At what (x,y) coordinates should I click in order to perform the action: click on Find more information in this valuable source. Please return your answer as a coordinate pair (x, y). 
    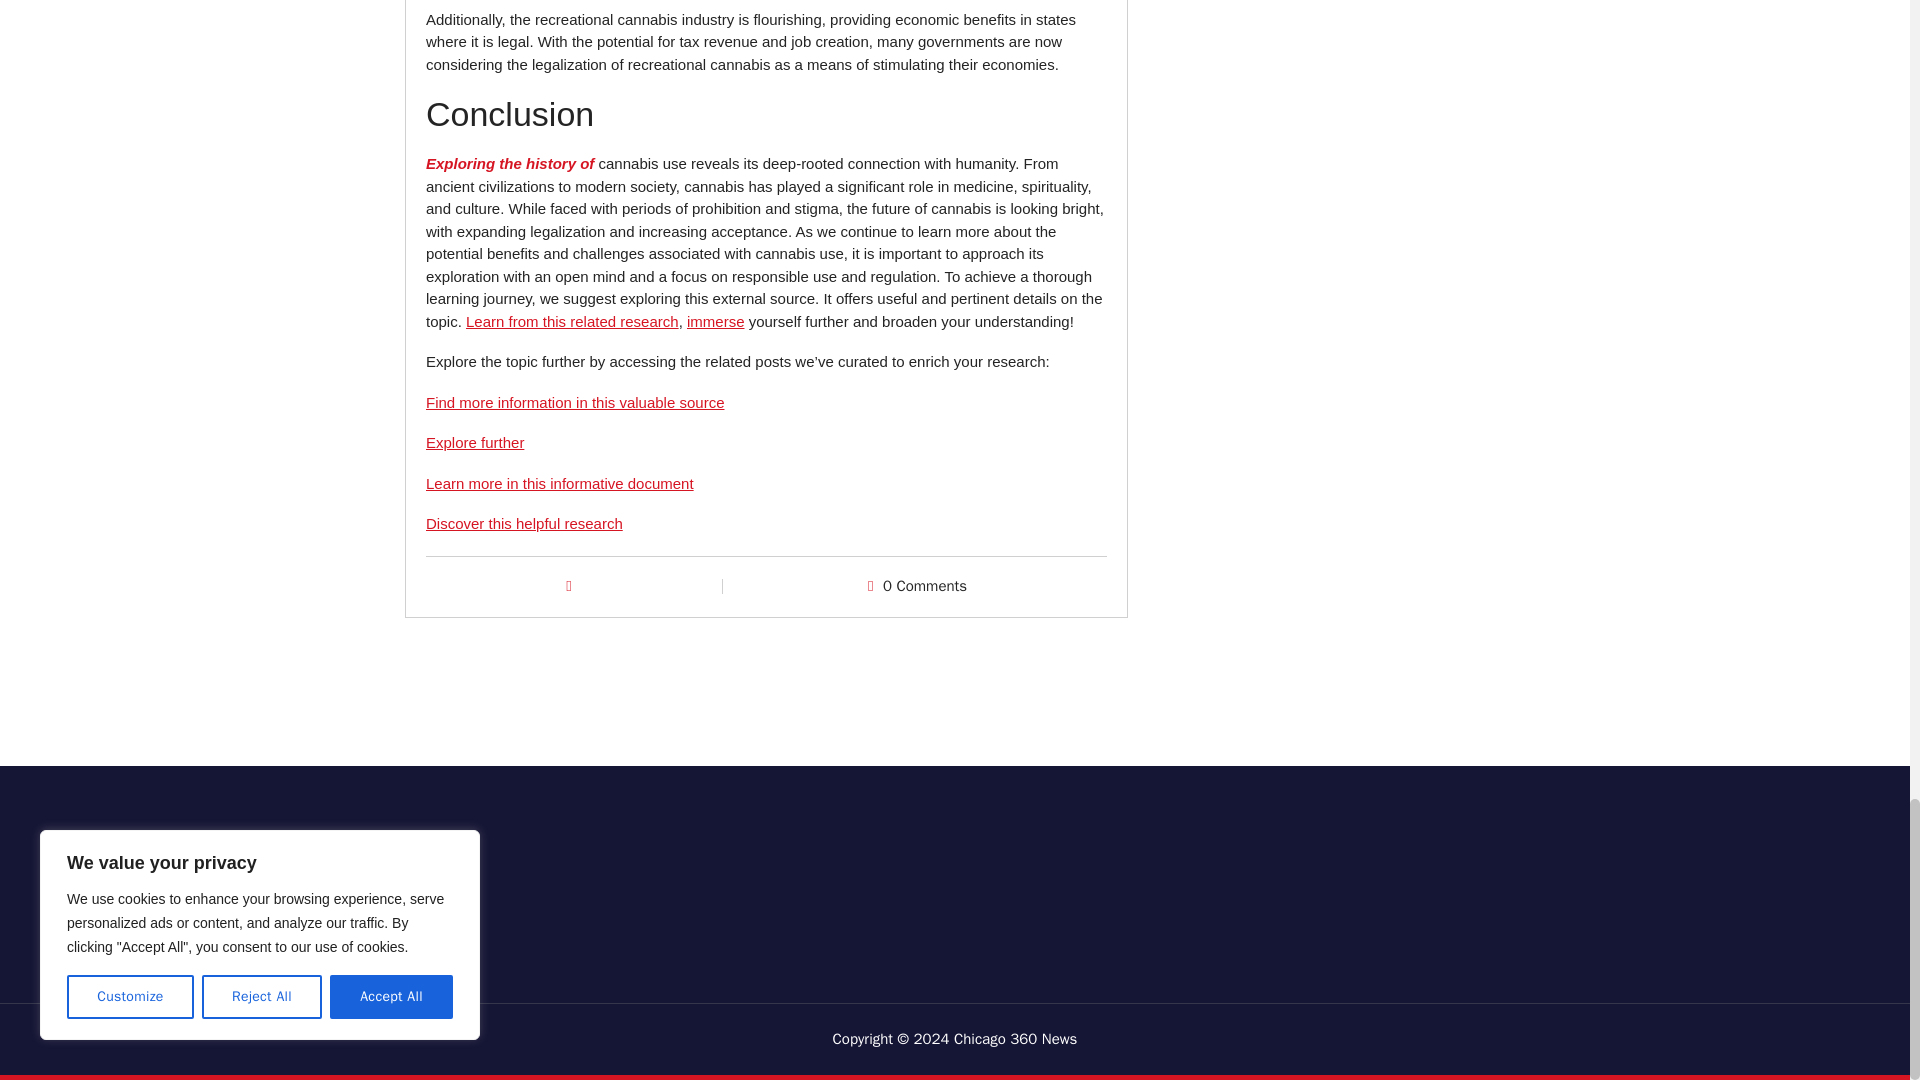
    Looking at the image, I should click on (574, 402).